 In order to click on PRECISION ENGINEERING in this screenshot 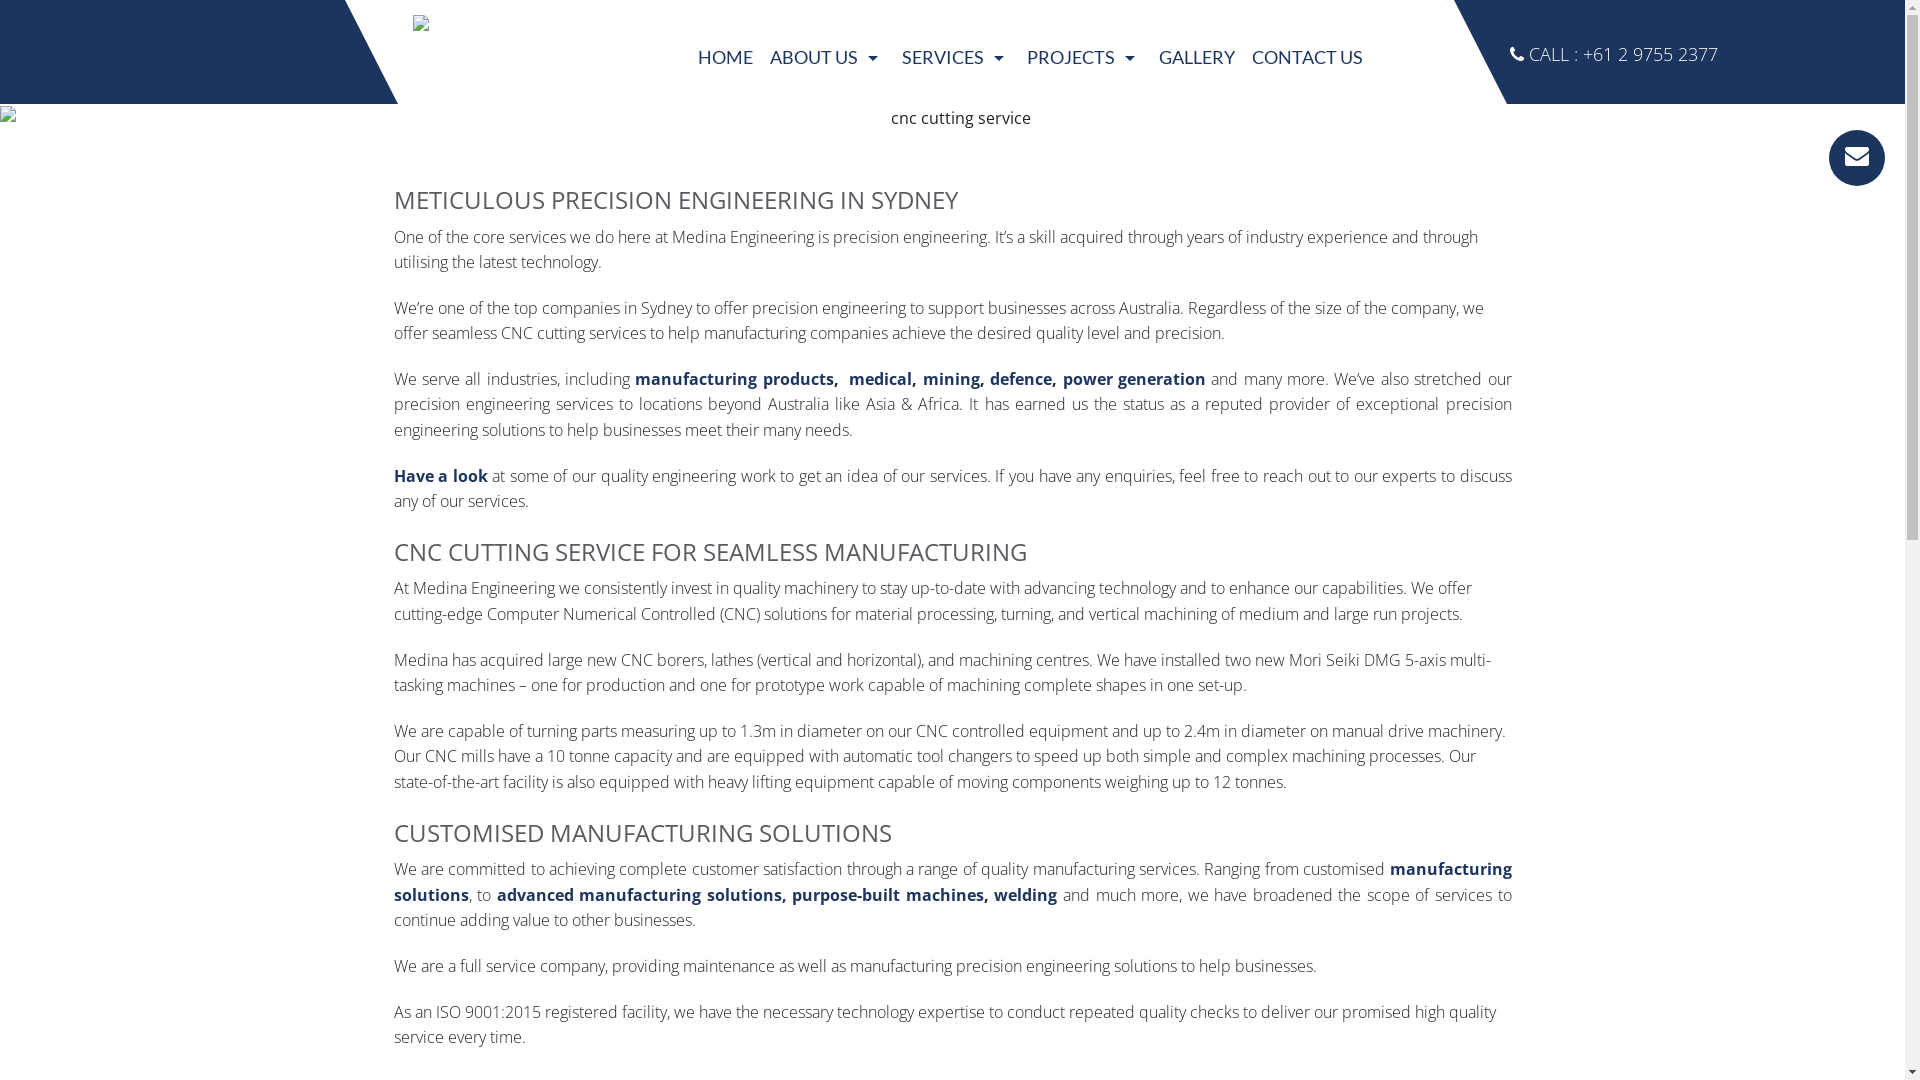, I will do `click(956, 118)`.